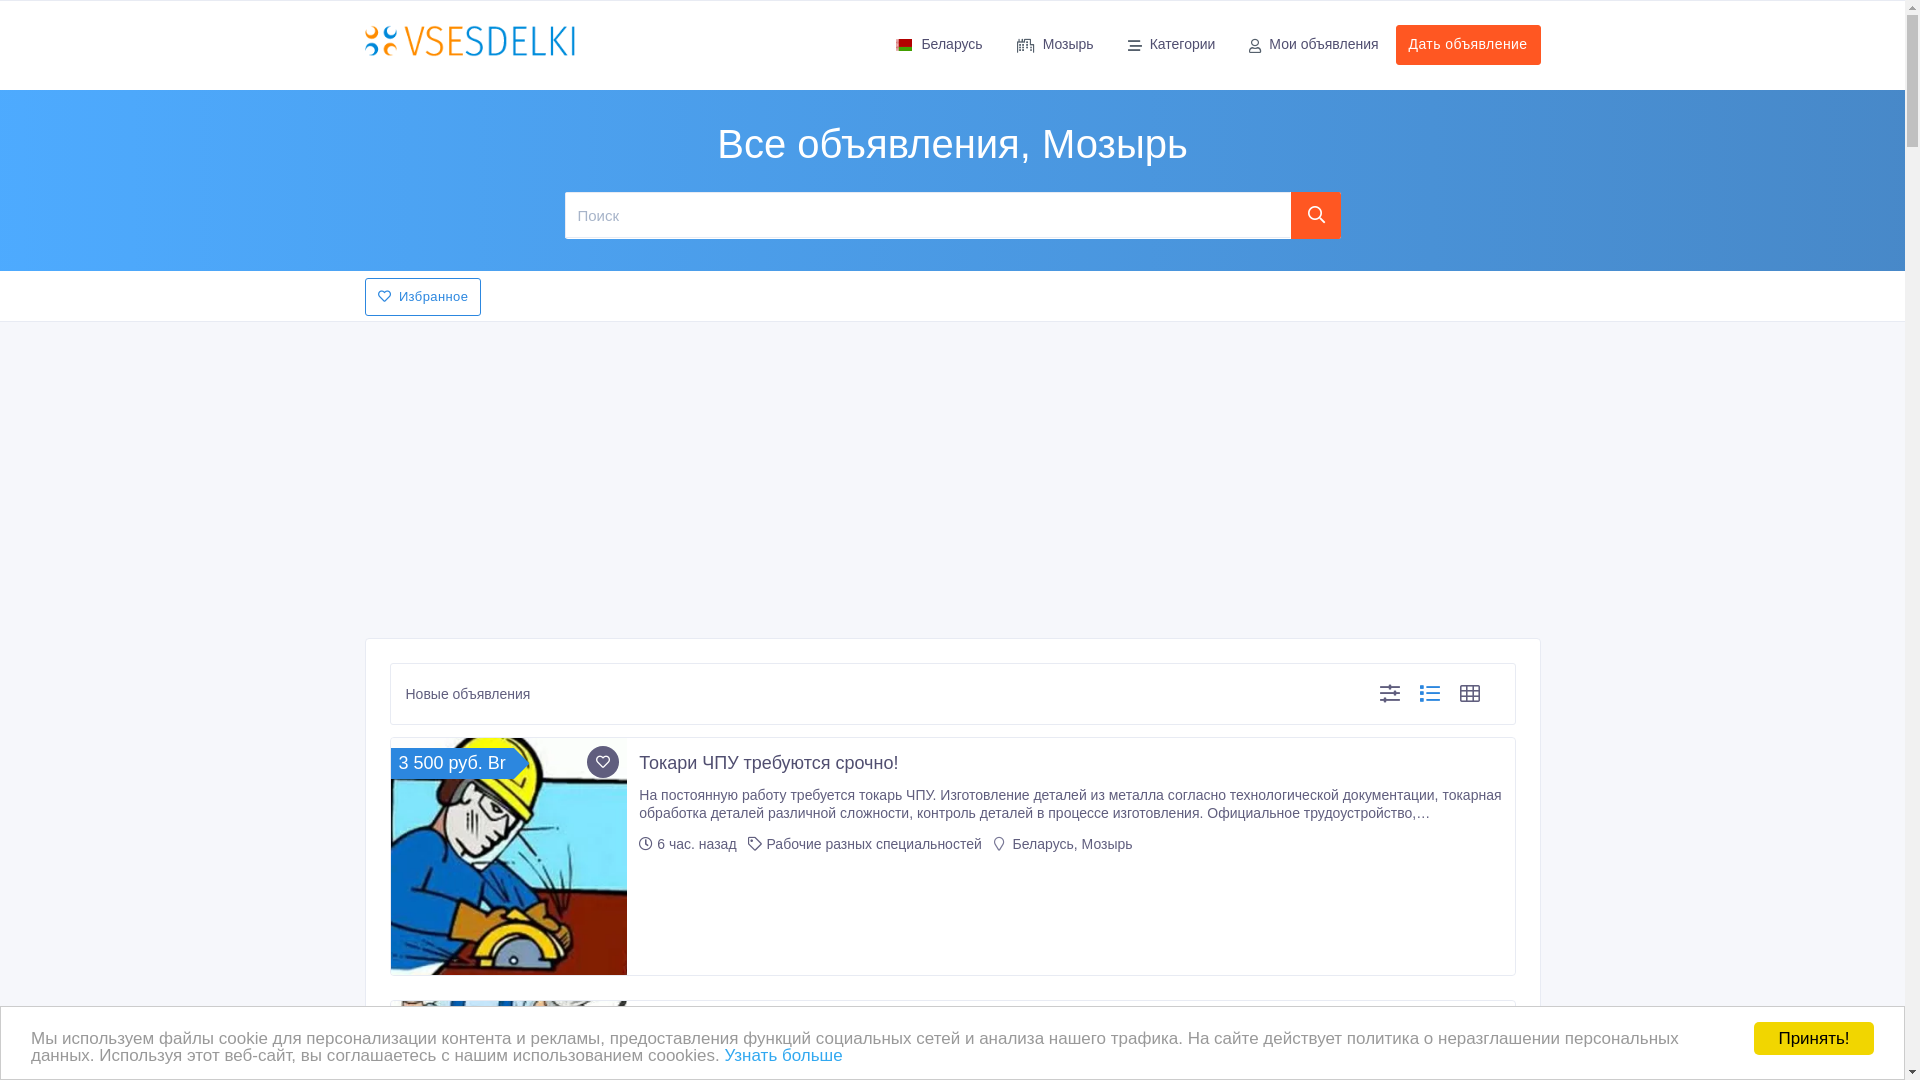 This screenshot has height=1080, width=1920. I want to click on Add to favorite, so click(603, 1025).